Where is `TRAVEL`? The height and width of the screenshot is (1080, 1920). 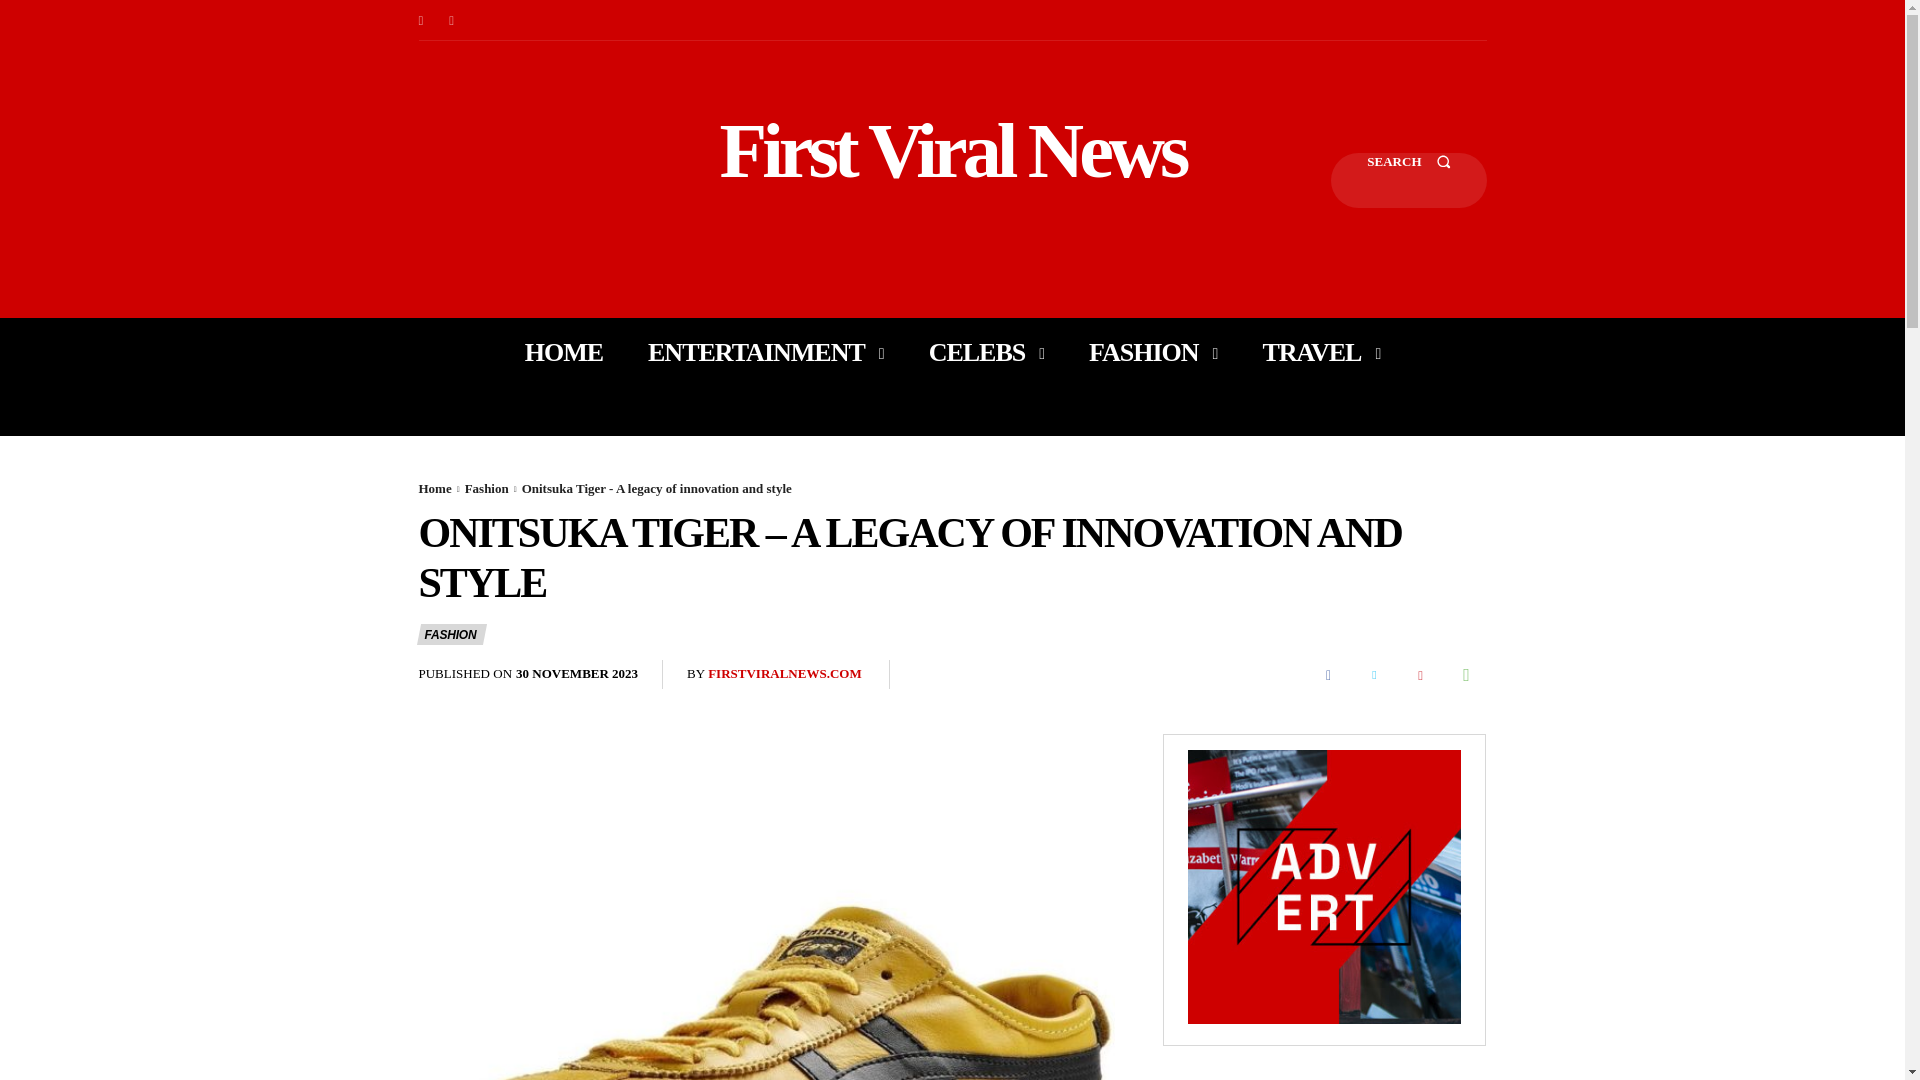
TRAVEL is located at coordinates (1320, 352).